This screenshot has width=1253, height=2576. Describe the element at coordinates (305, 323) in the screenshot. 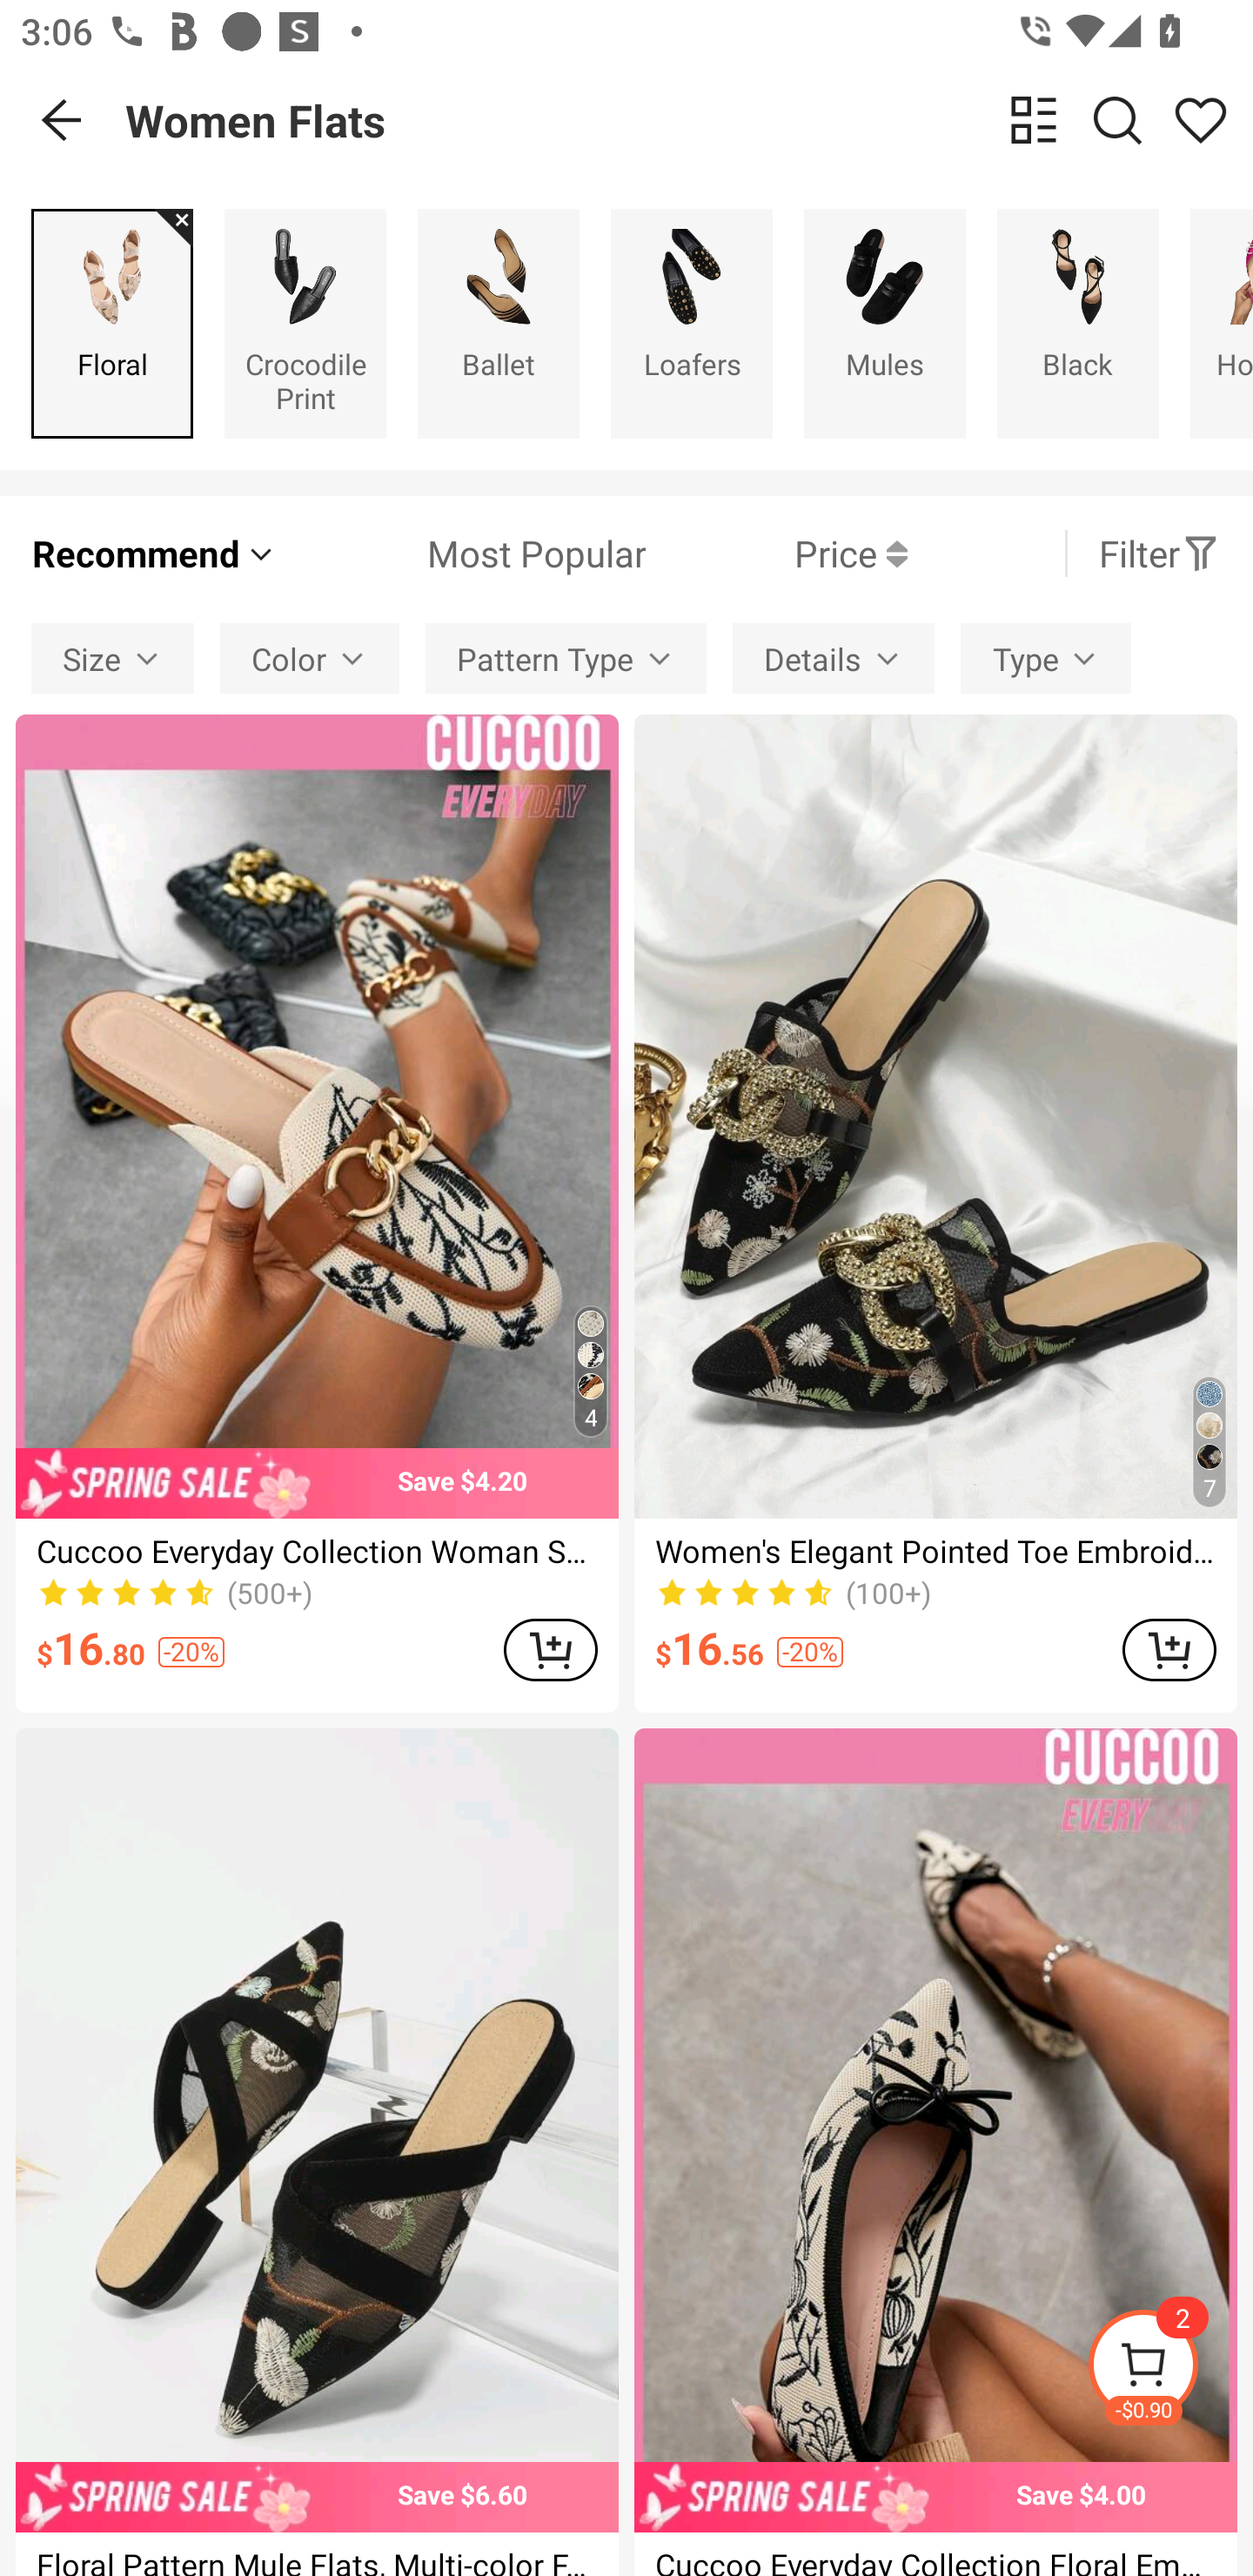

I see `Crocodile Print` at that location.